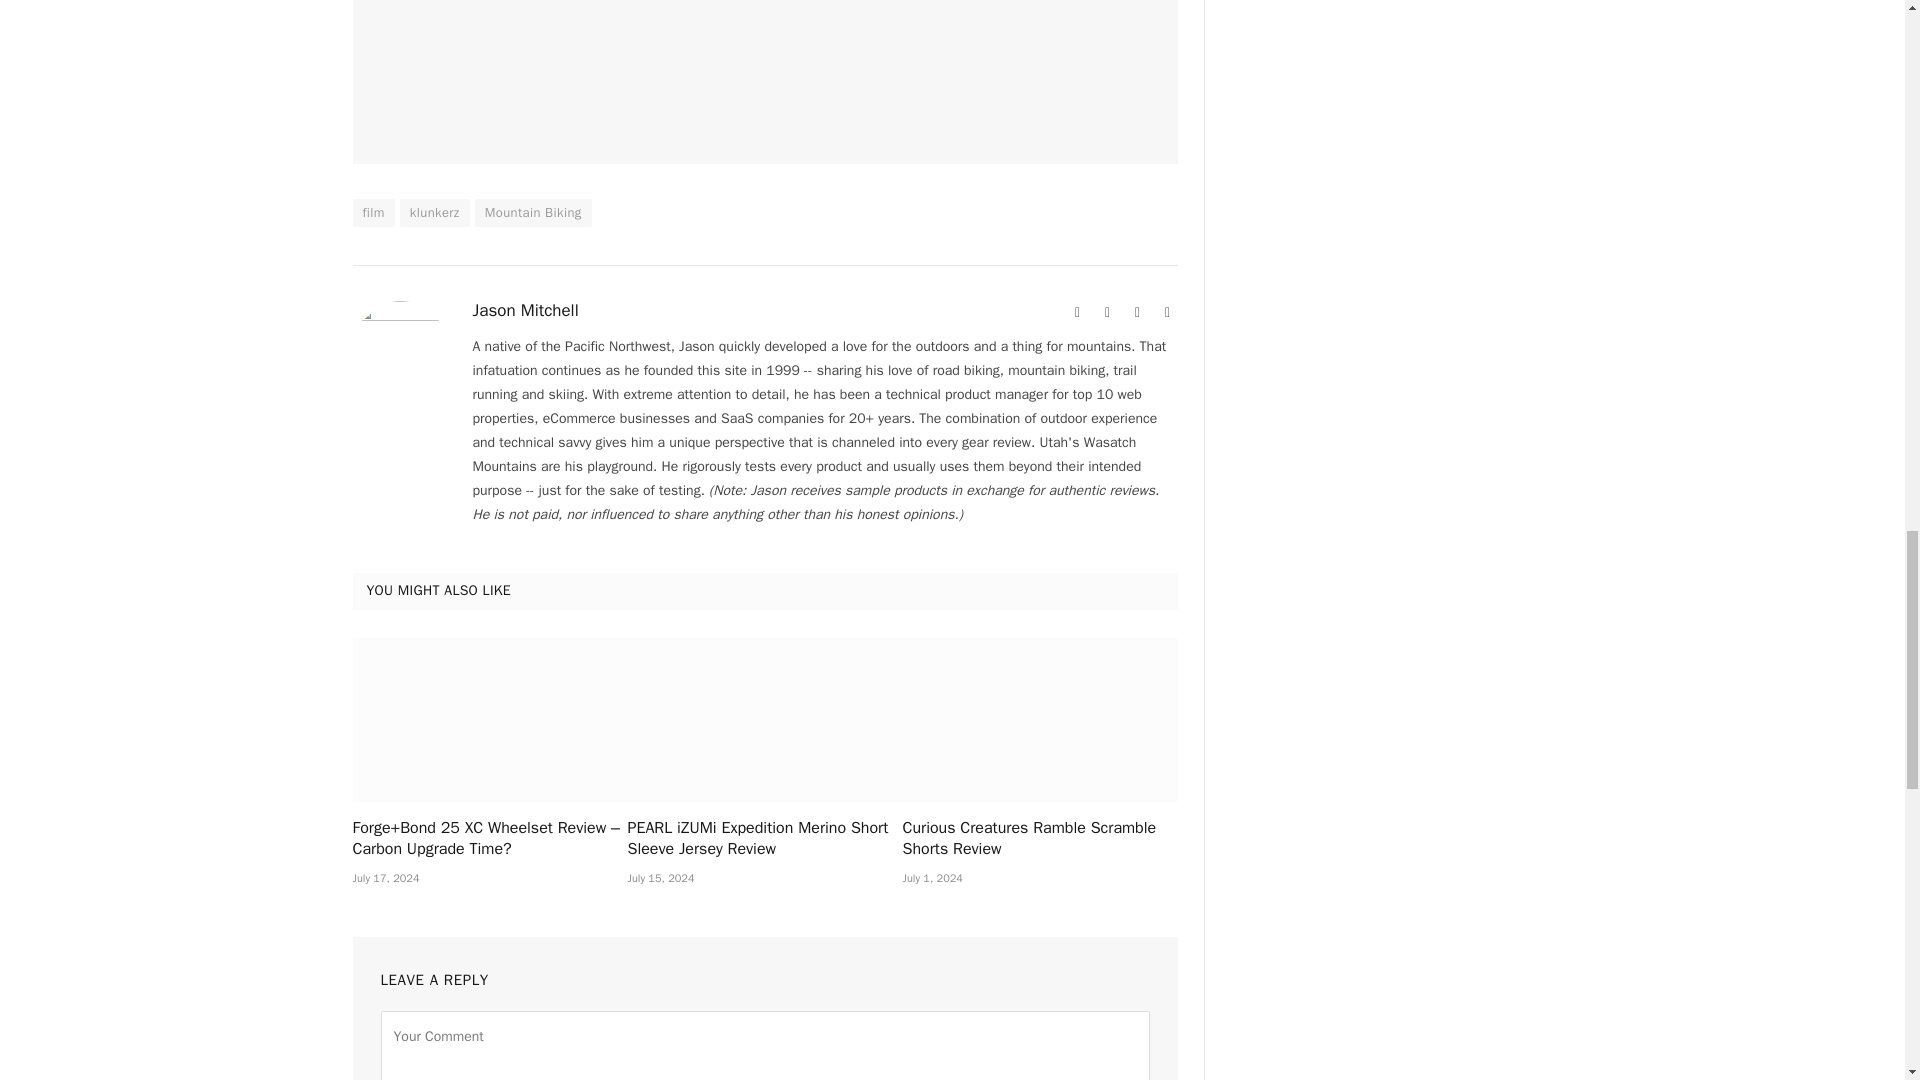 The height and width of the screenshot is (1080, 1920). Describe the element at coordinates (372, 212) in the screenshot. I see `film` at that location.